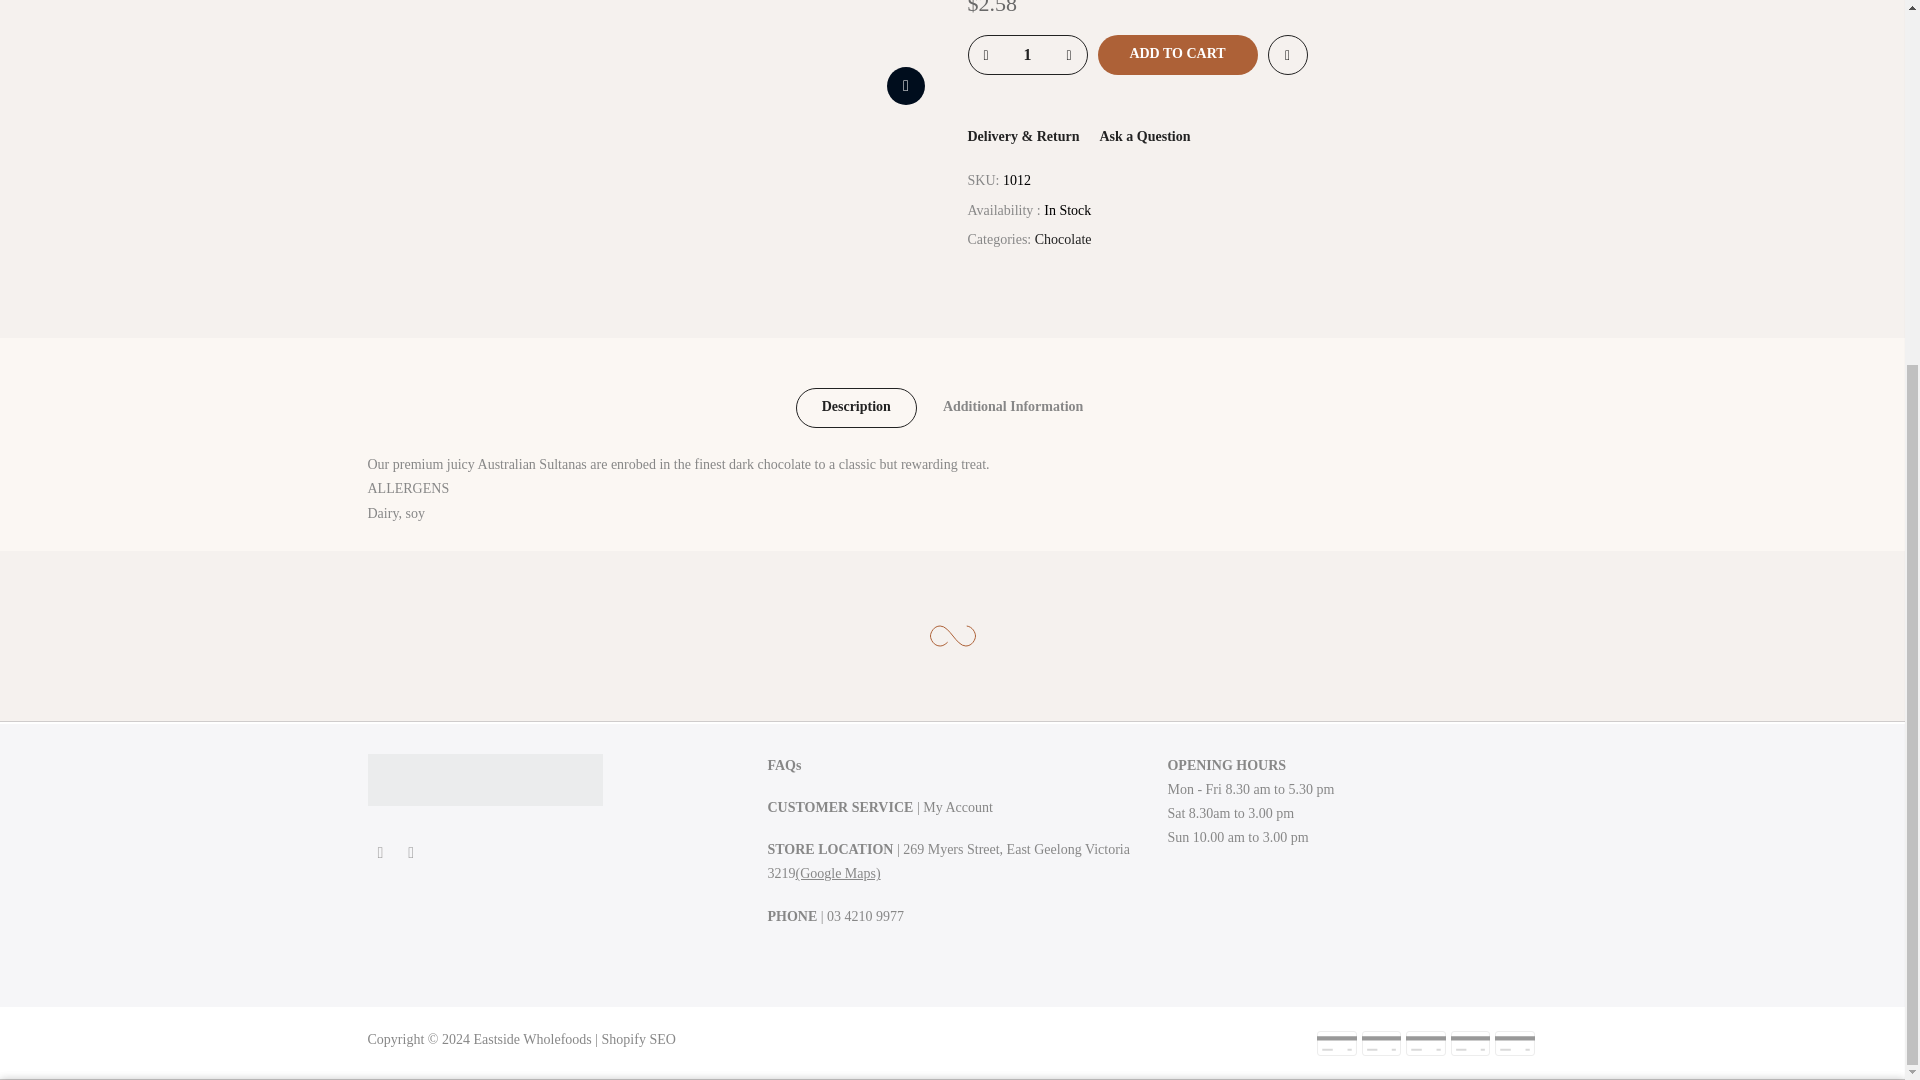 The width and height of the screenshot is (1920, 1080). I want to click on Chocolate, so click(1063, 240).